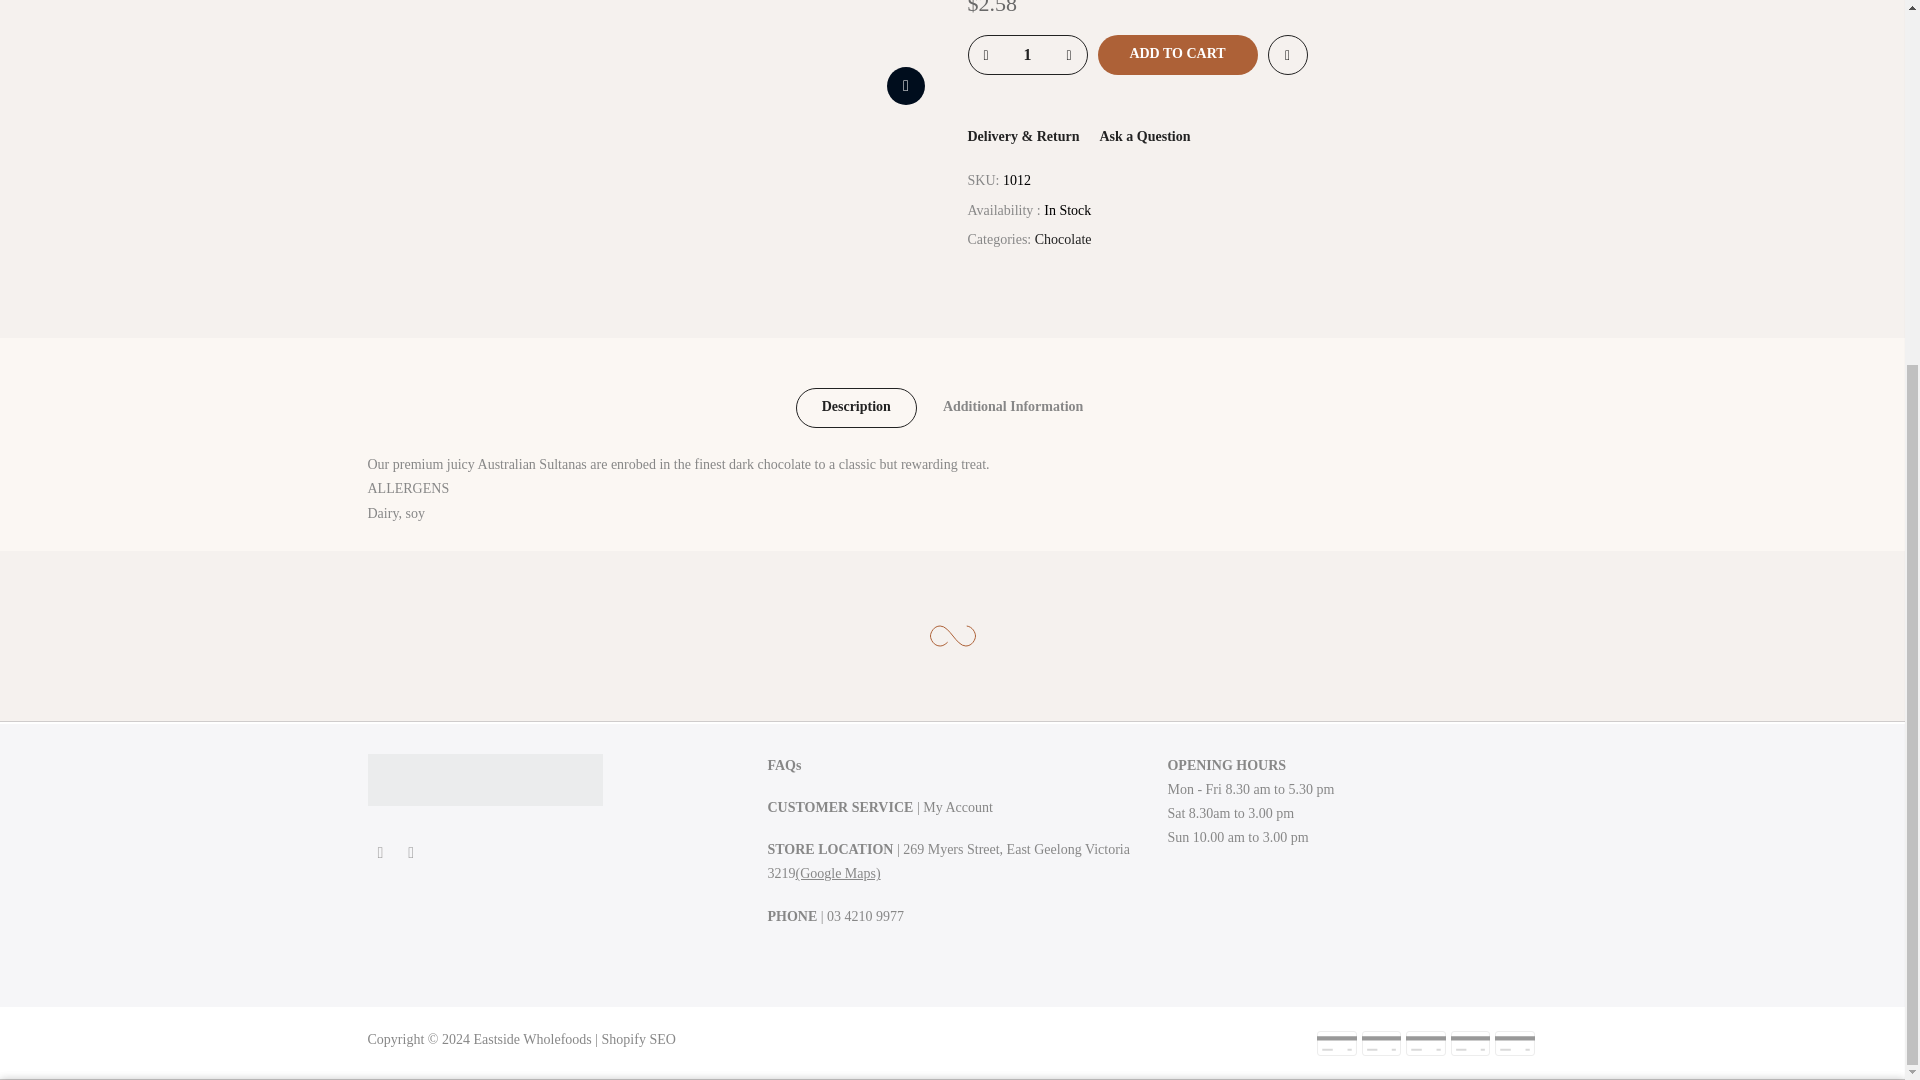 The width and height of the screenshot is (1920, 1080). I want to click on Chocolate, so click(1063, 240).